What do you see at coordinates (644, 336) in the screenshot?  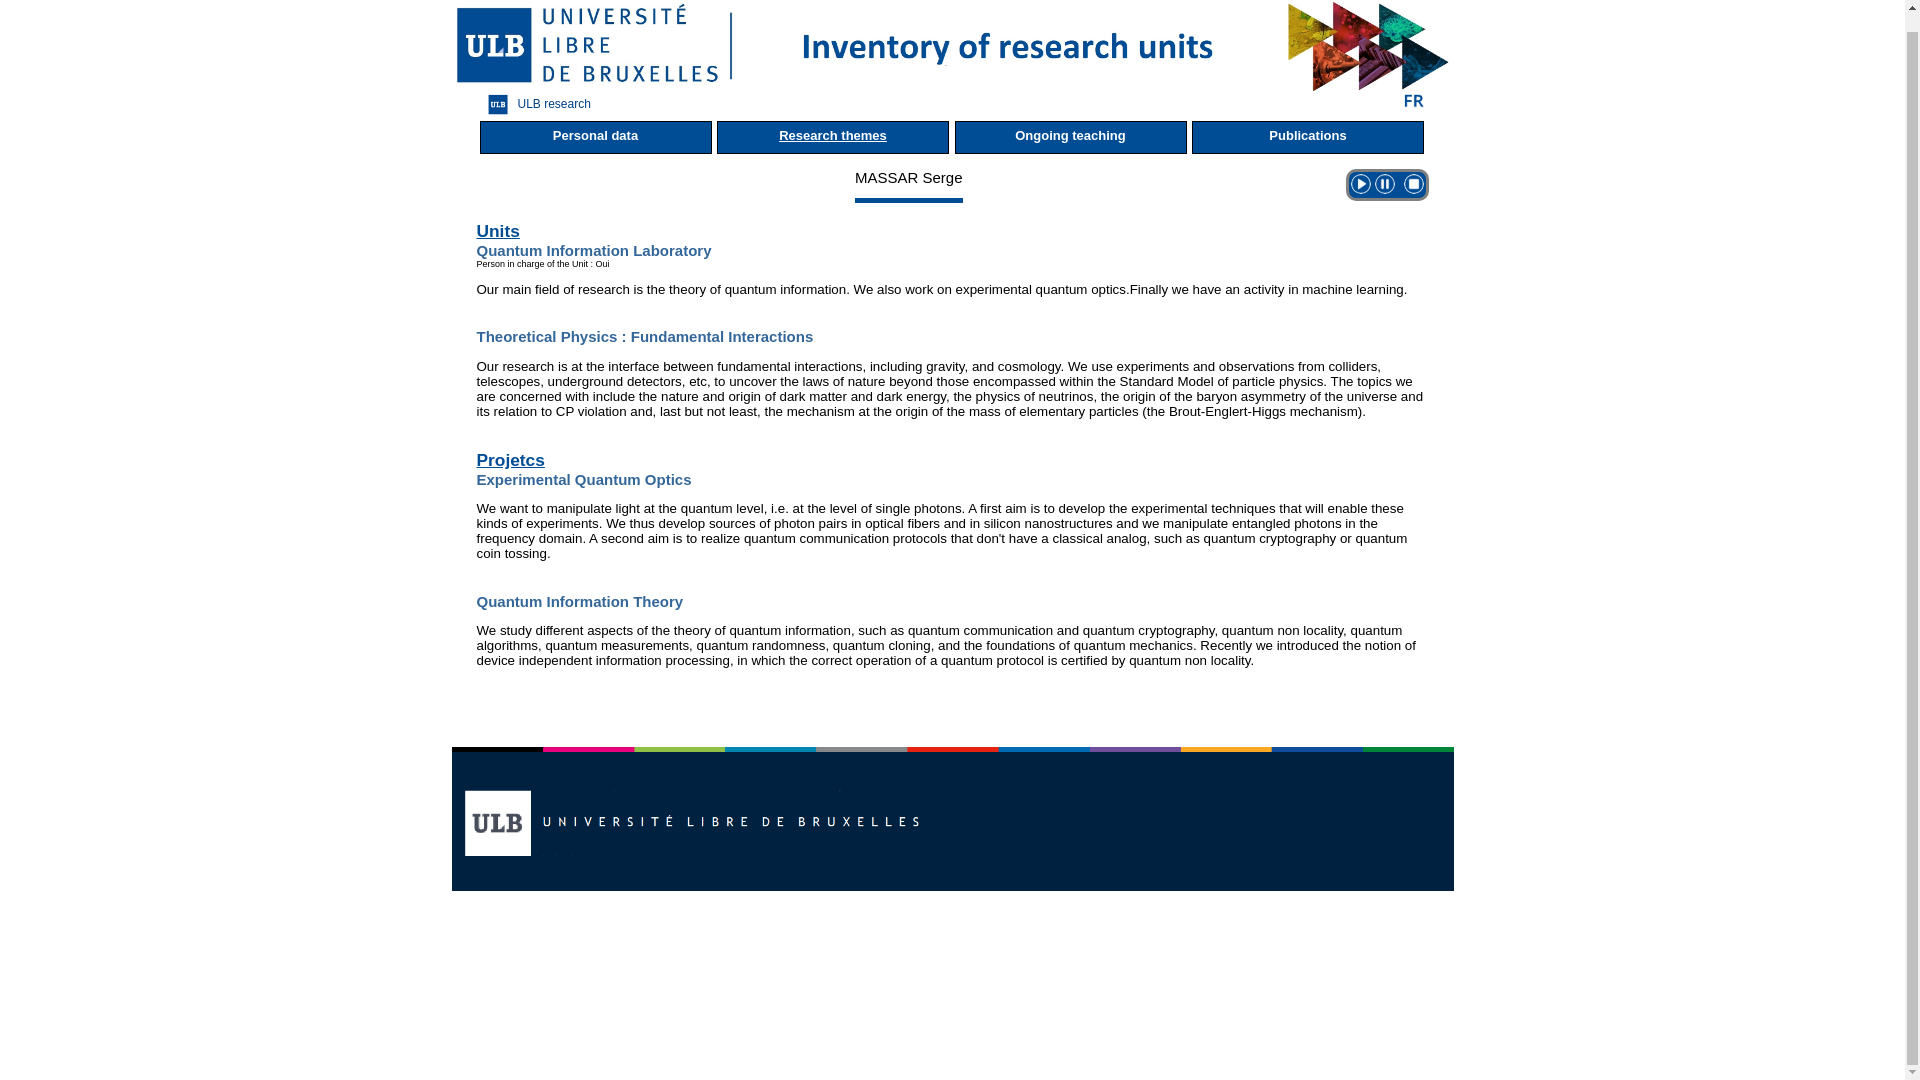 I see `Theoretical Physics : Fundamental Interactions` at bounding box center [644, 336].